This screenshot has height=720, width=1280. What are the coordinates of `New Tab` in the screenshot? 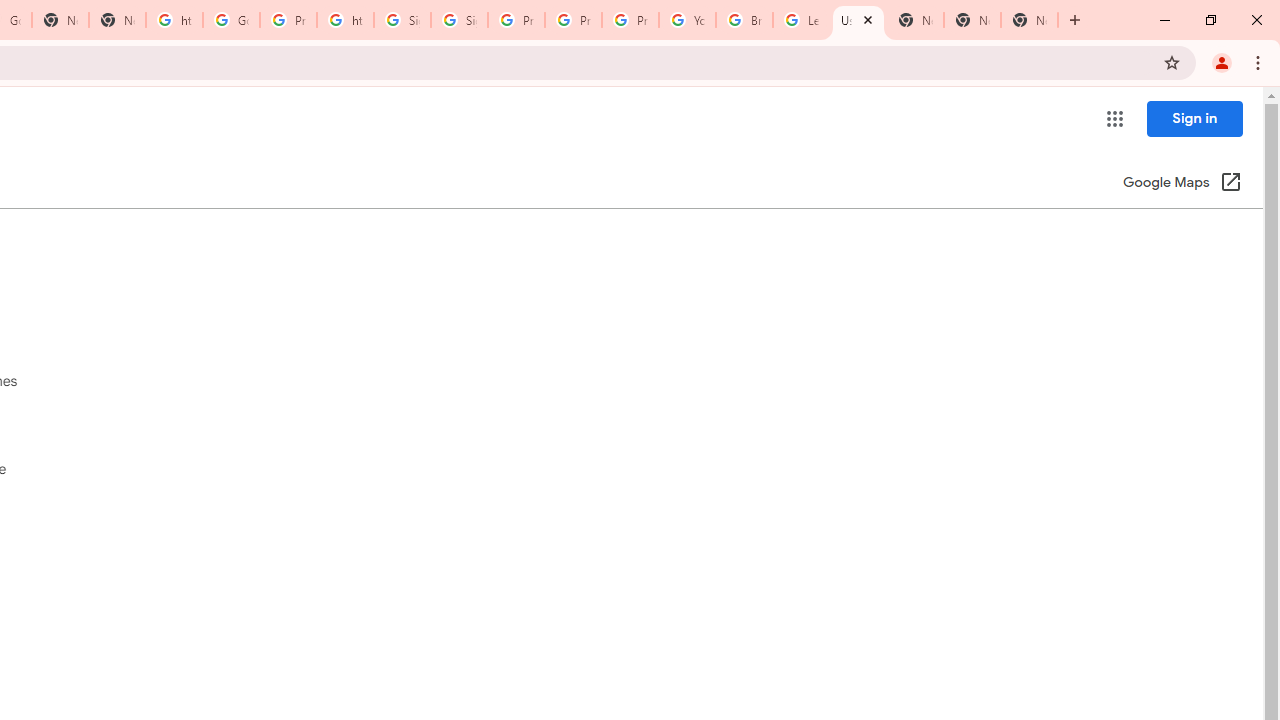 It's located at (972, 20).